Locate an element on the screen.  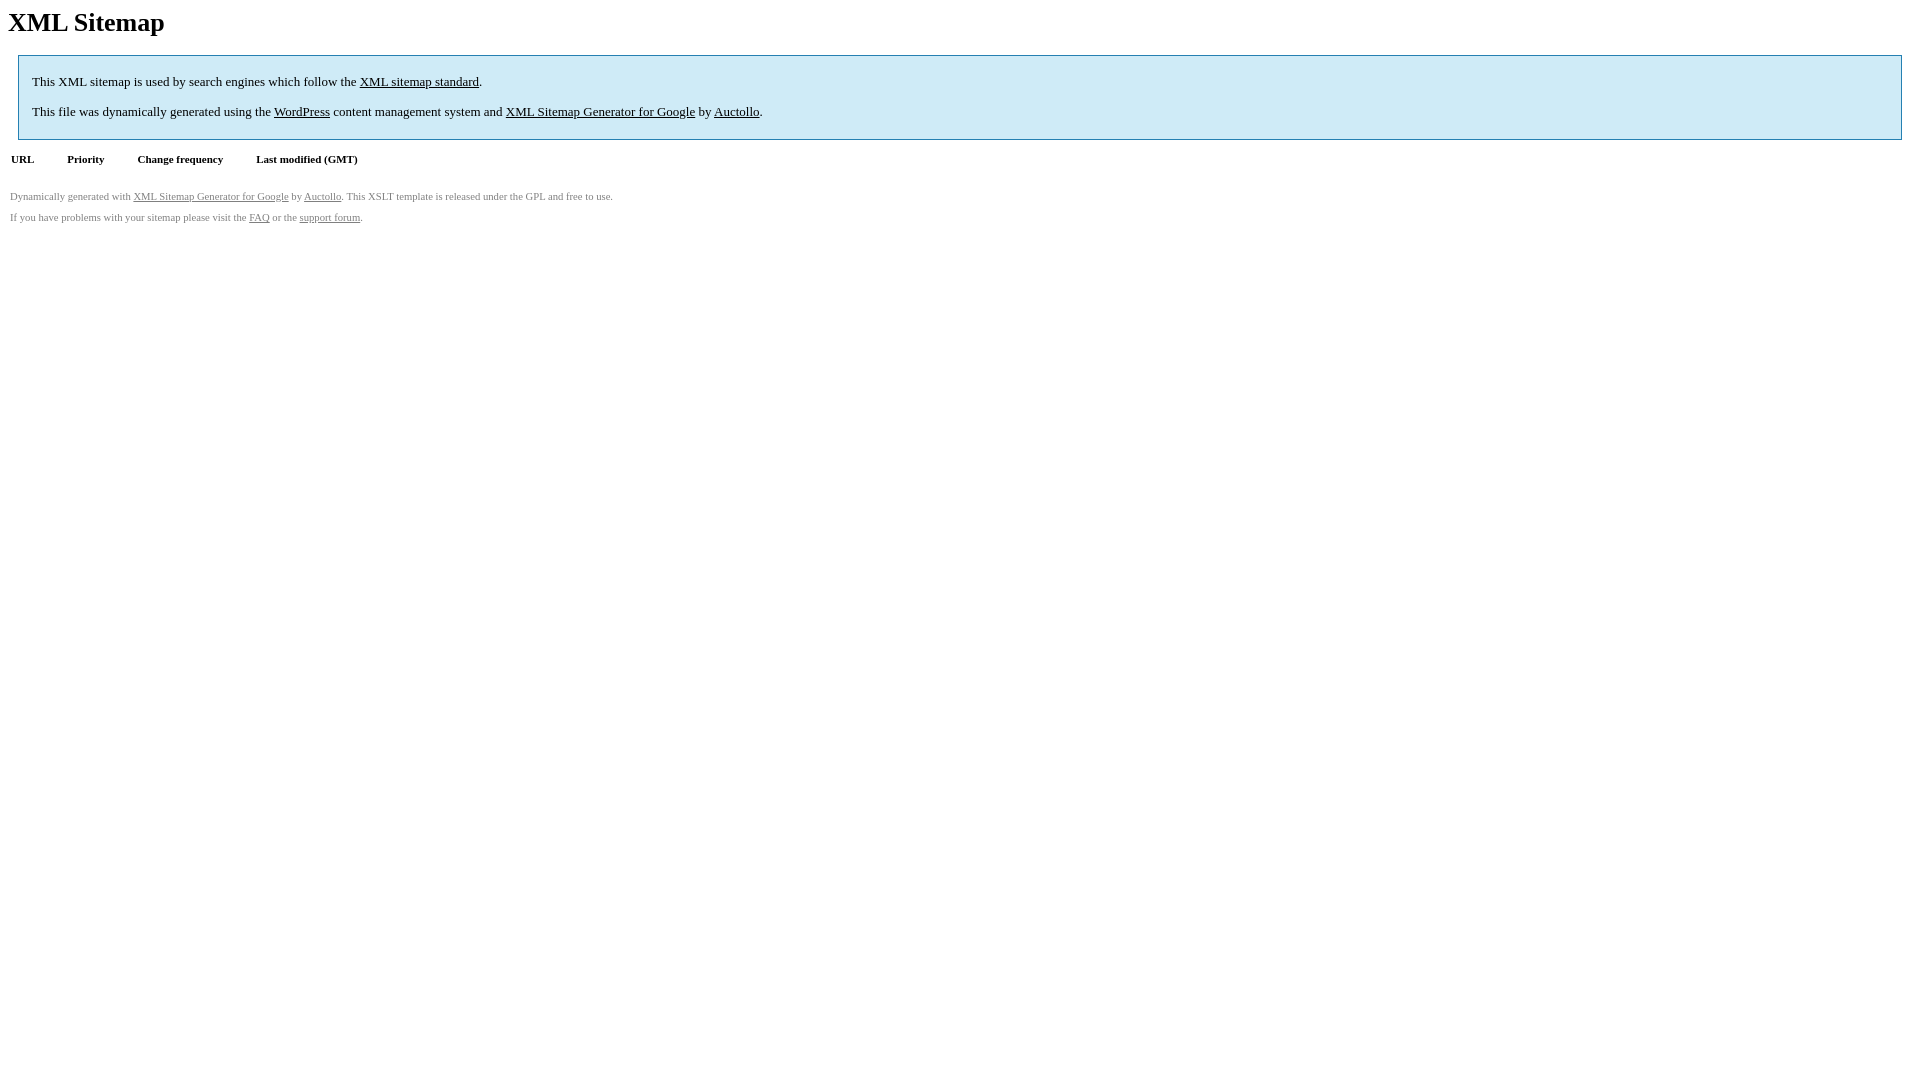
Auctollo is located at coordinates (322, 196).